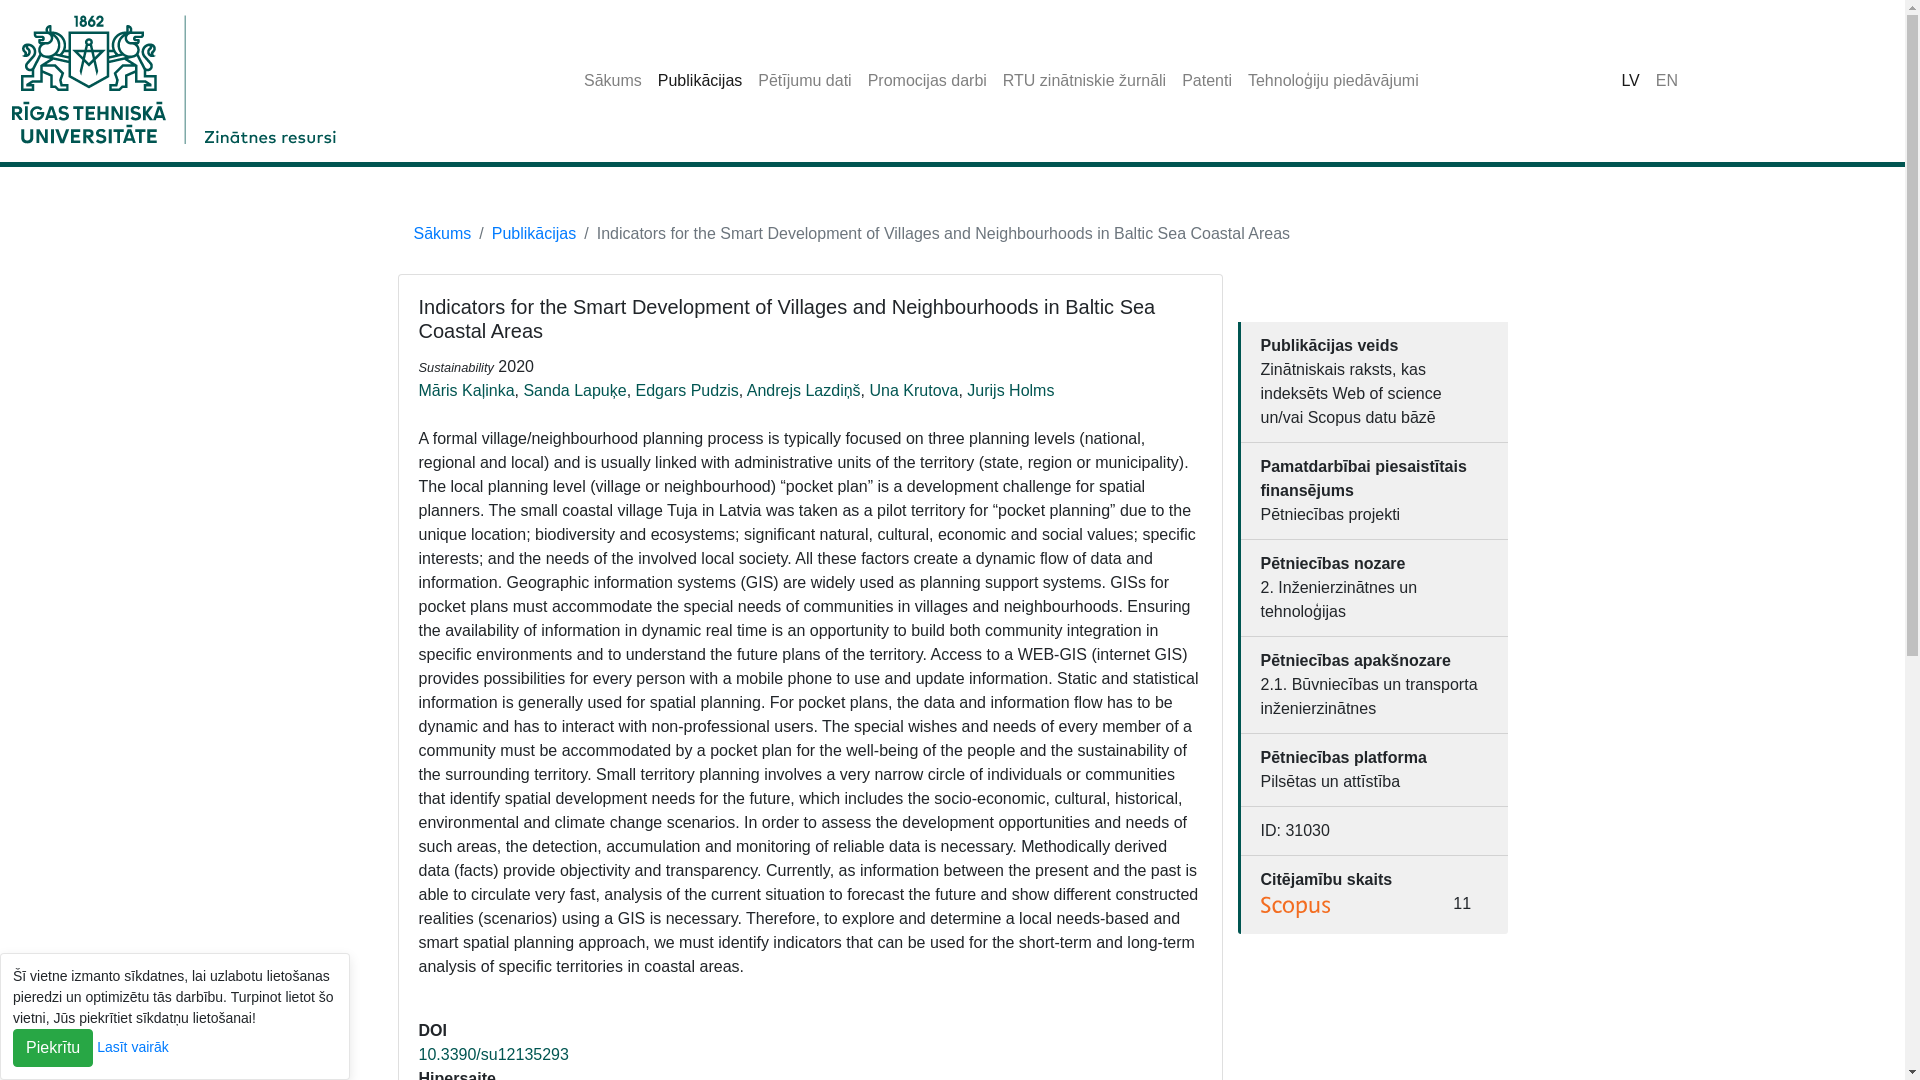 The image size is (1920, 1080). What do you see at coordinates (914, 390) in the screenshot?
I see `Una Krutova` at bounding box center [914, 390].